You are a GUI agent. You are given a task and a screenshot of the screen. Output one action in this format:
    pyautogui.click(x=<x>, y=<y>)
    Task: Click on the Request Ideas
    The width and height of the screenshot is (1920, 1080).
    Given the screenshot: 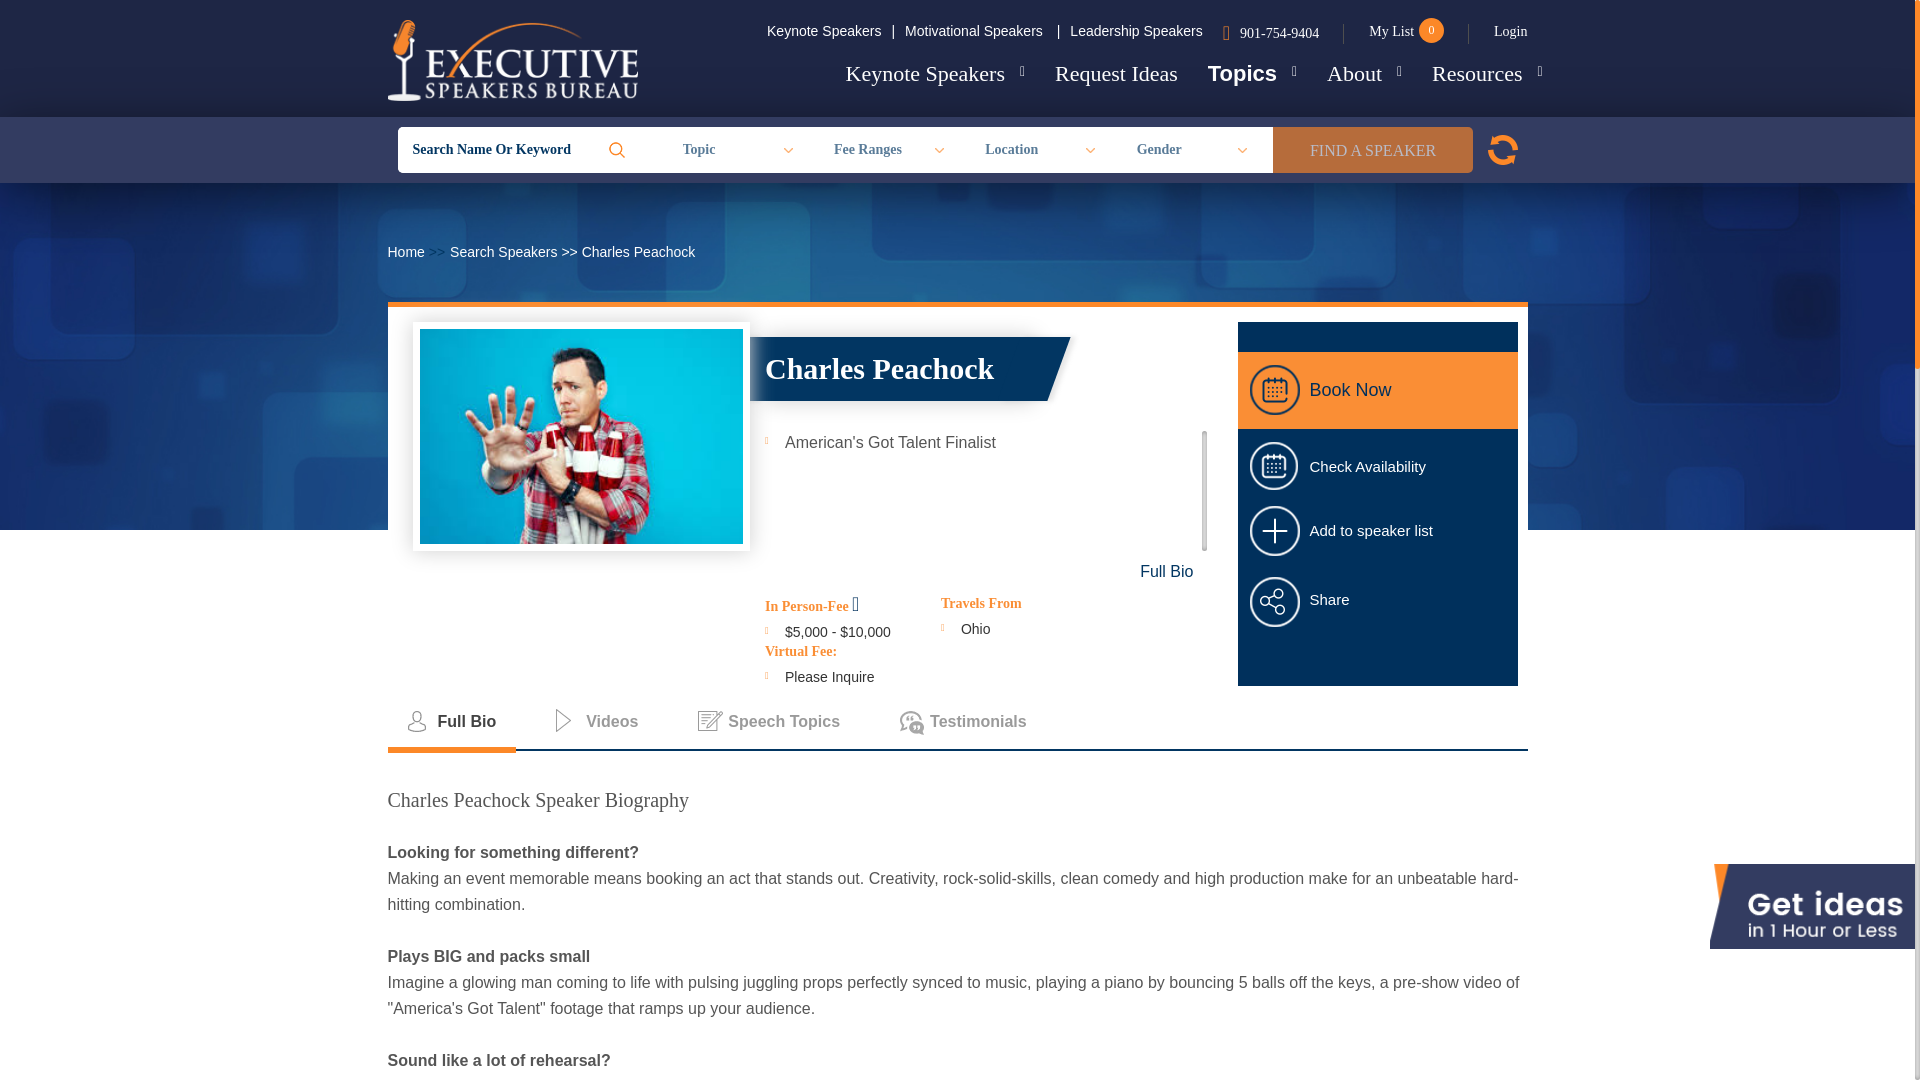 What is the action you would take?
    pyautogui.click(x=1116, y=74)
    